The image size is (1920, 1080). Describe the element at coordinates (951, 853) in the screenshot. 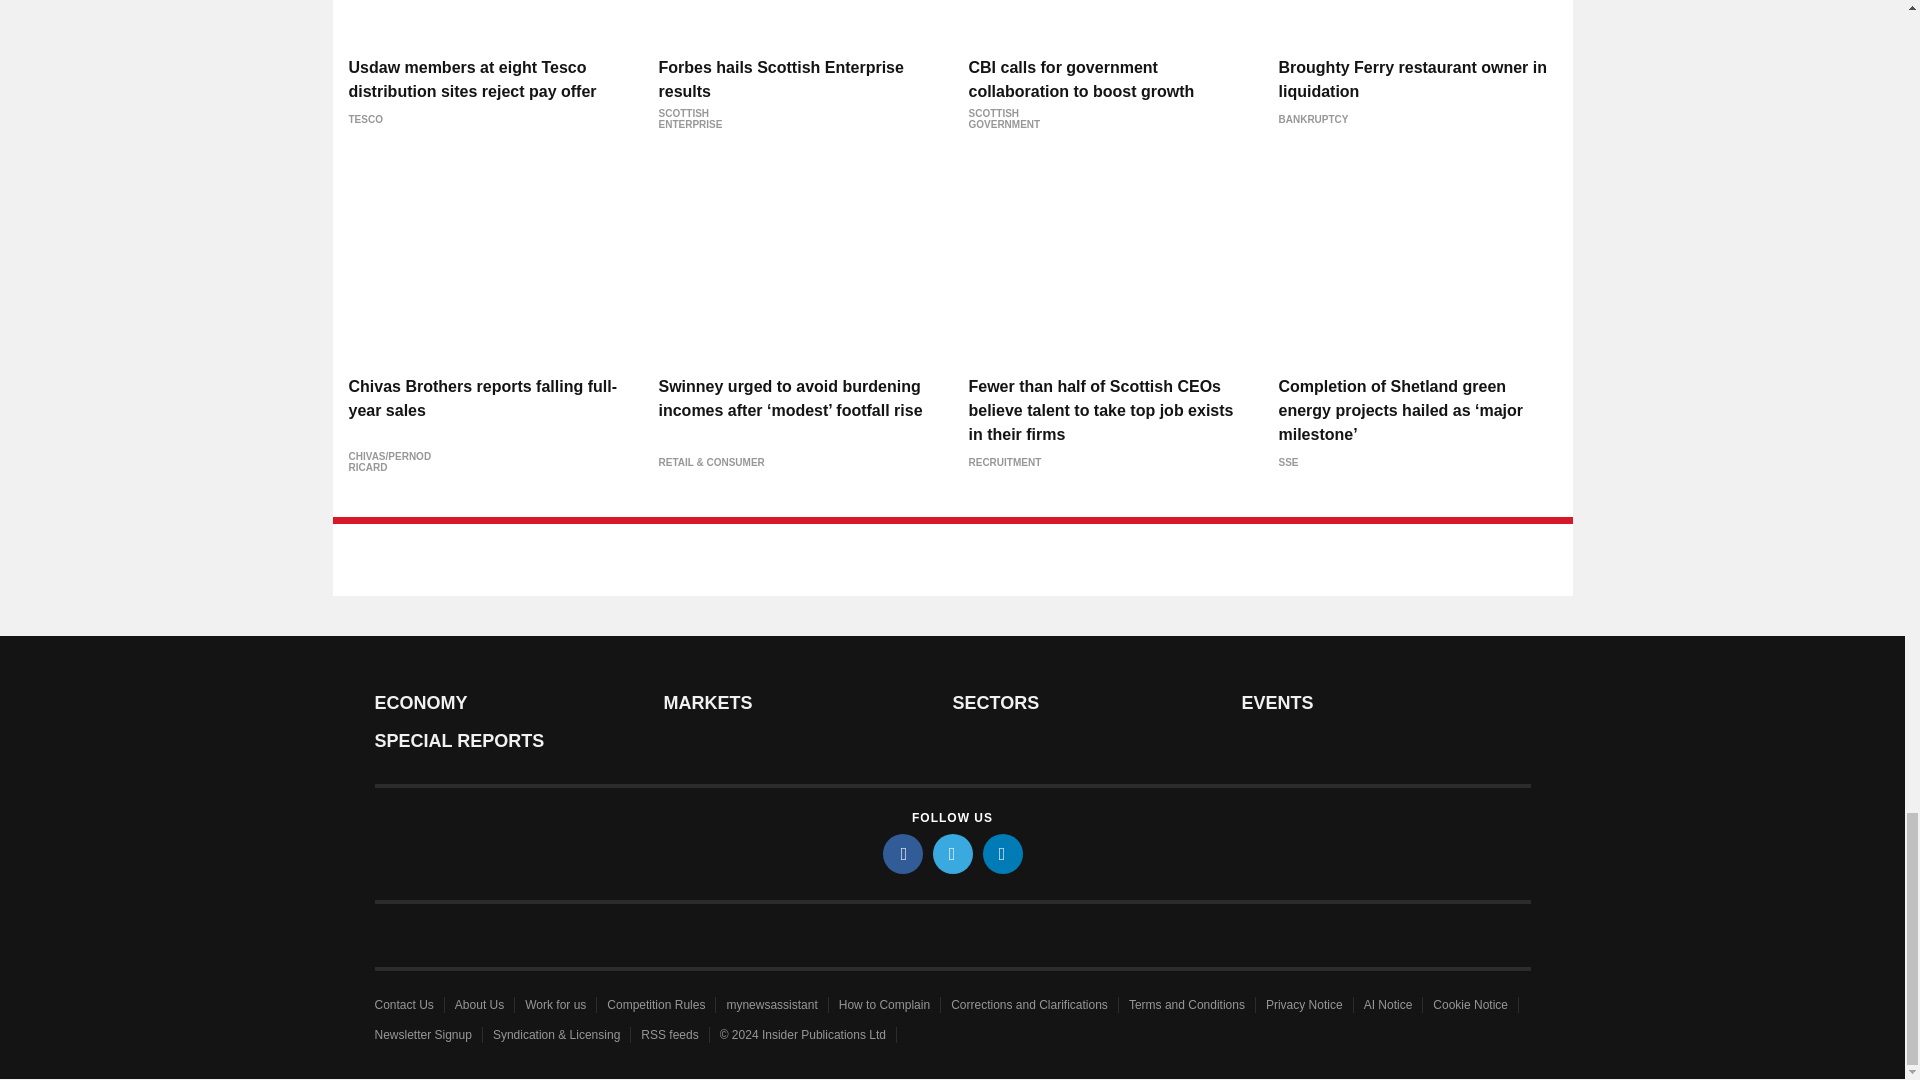

I see `twitter` at that location.